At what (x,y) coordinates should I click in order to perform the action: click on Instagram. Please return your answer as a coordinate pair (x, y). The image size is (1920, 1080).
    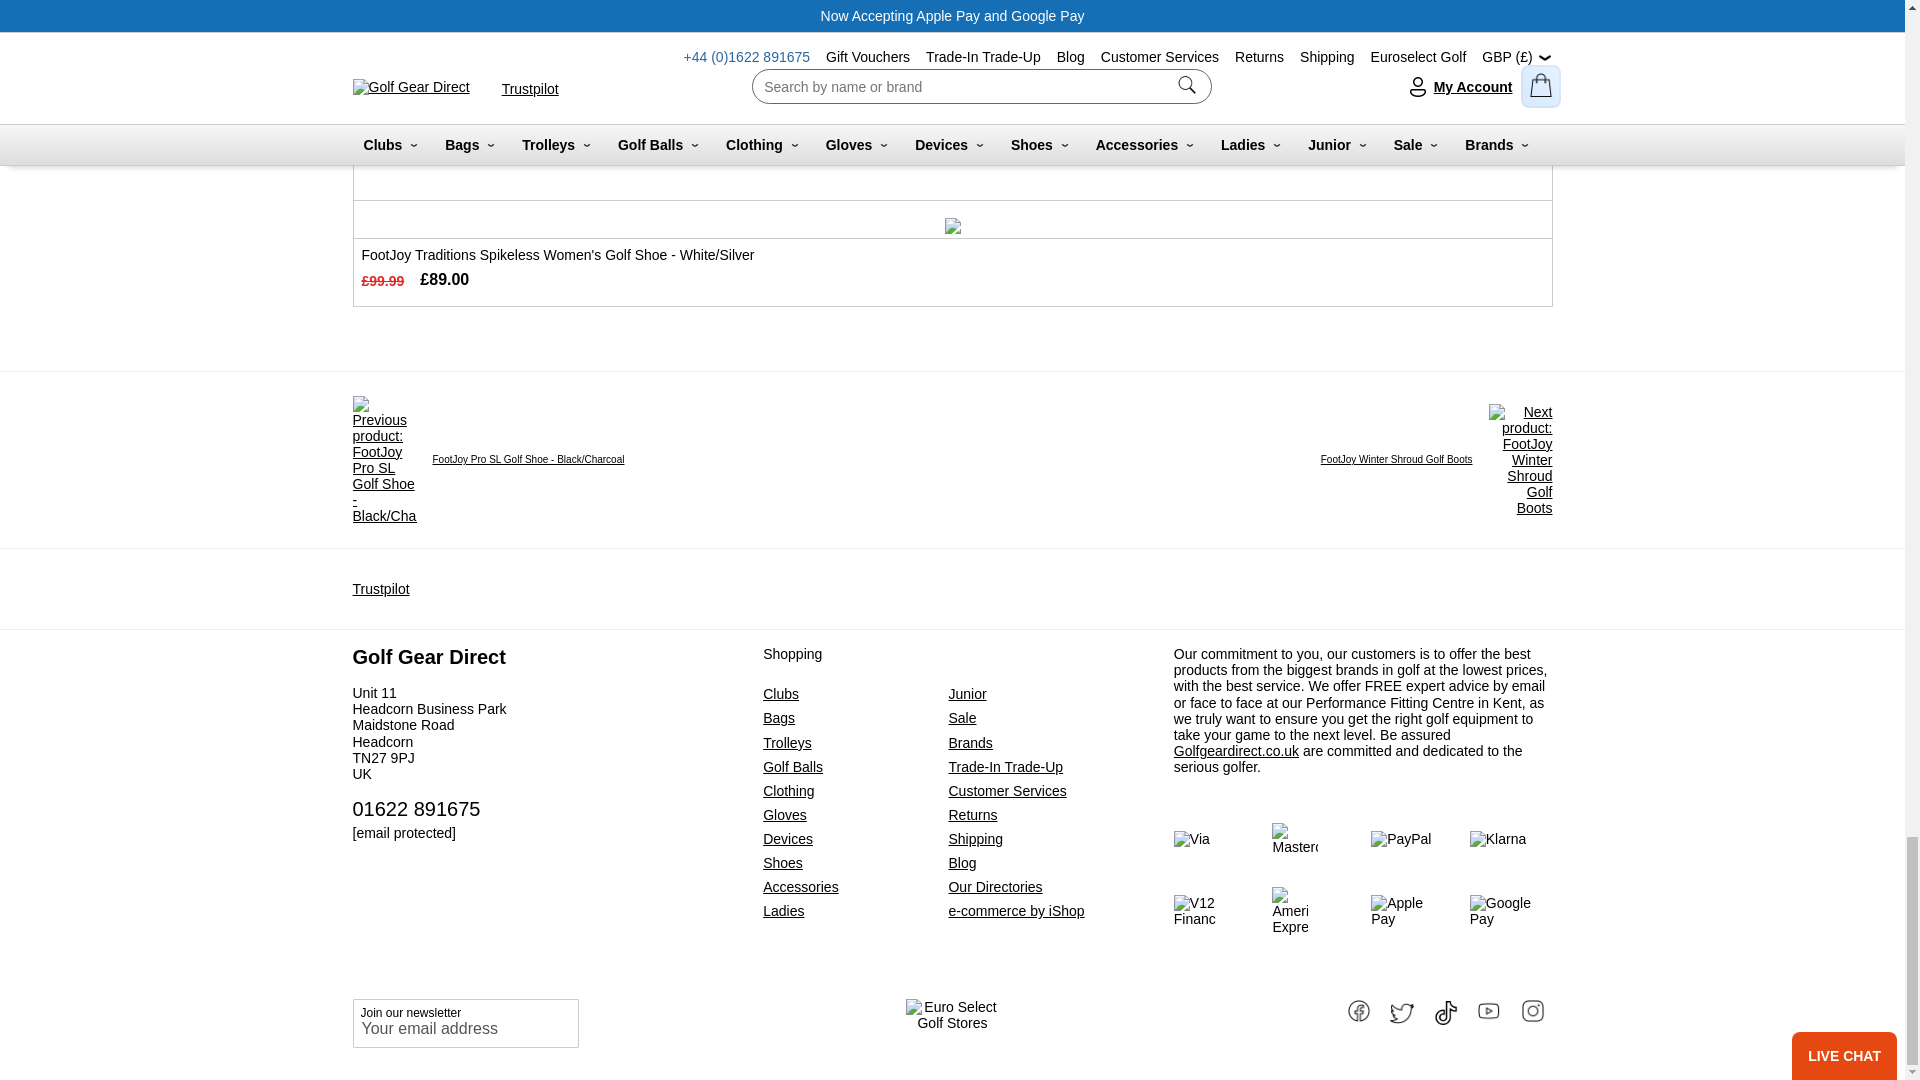
    Looking at the image, I should click on (1534, 1007).